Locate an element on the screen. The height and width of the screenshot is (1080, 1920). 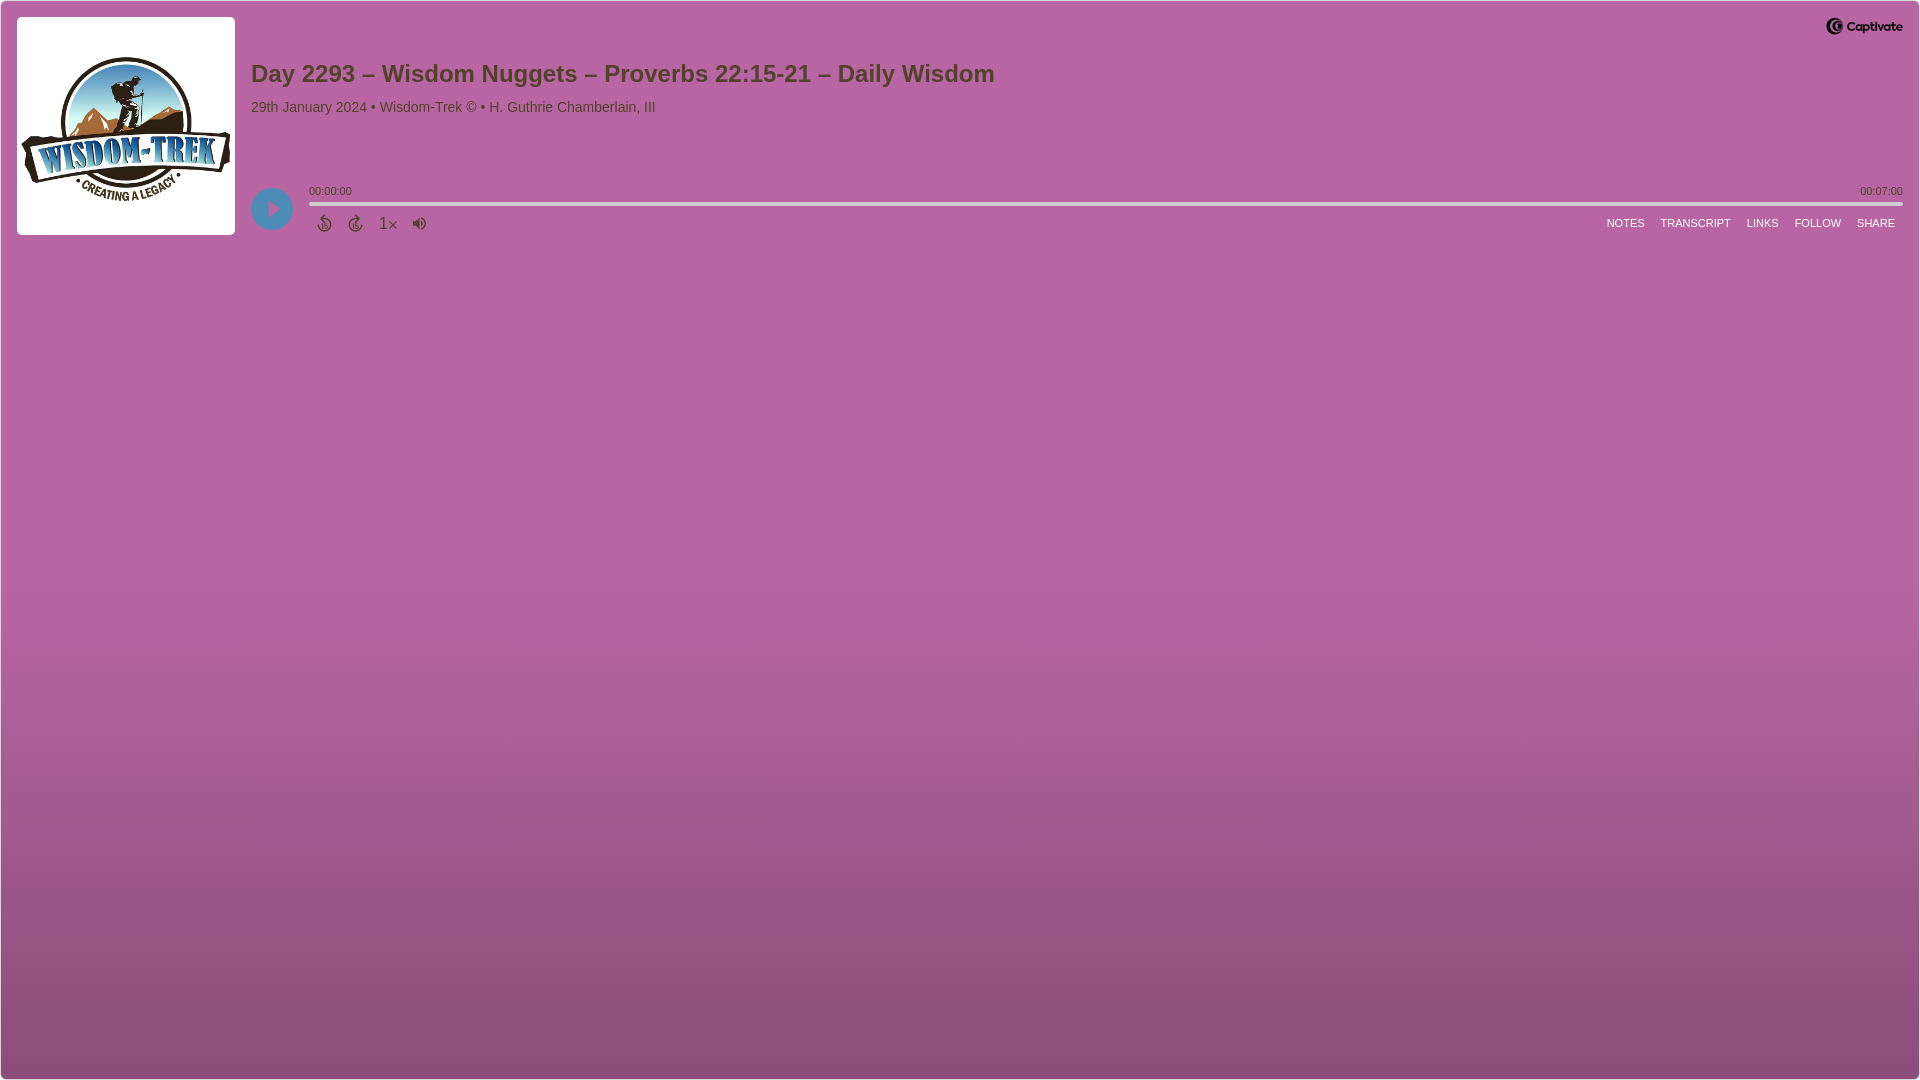
NOTES is located at coordinates (1626, 222).